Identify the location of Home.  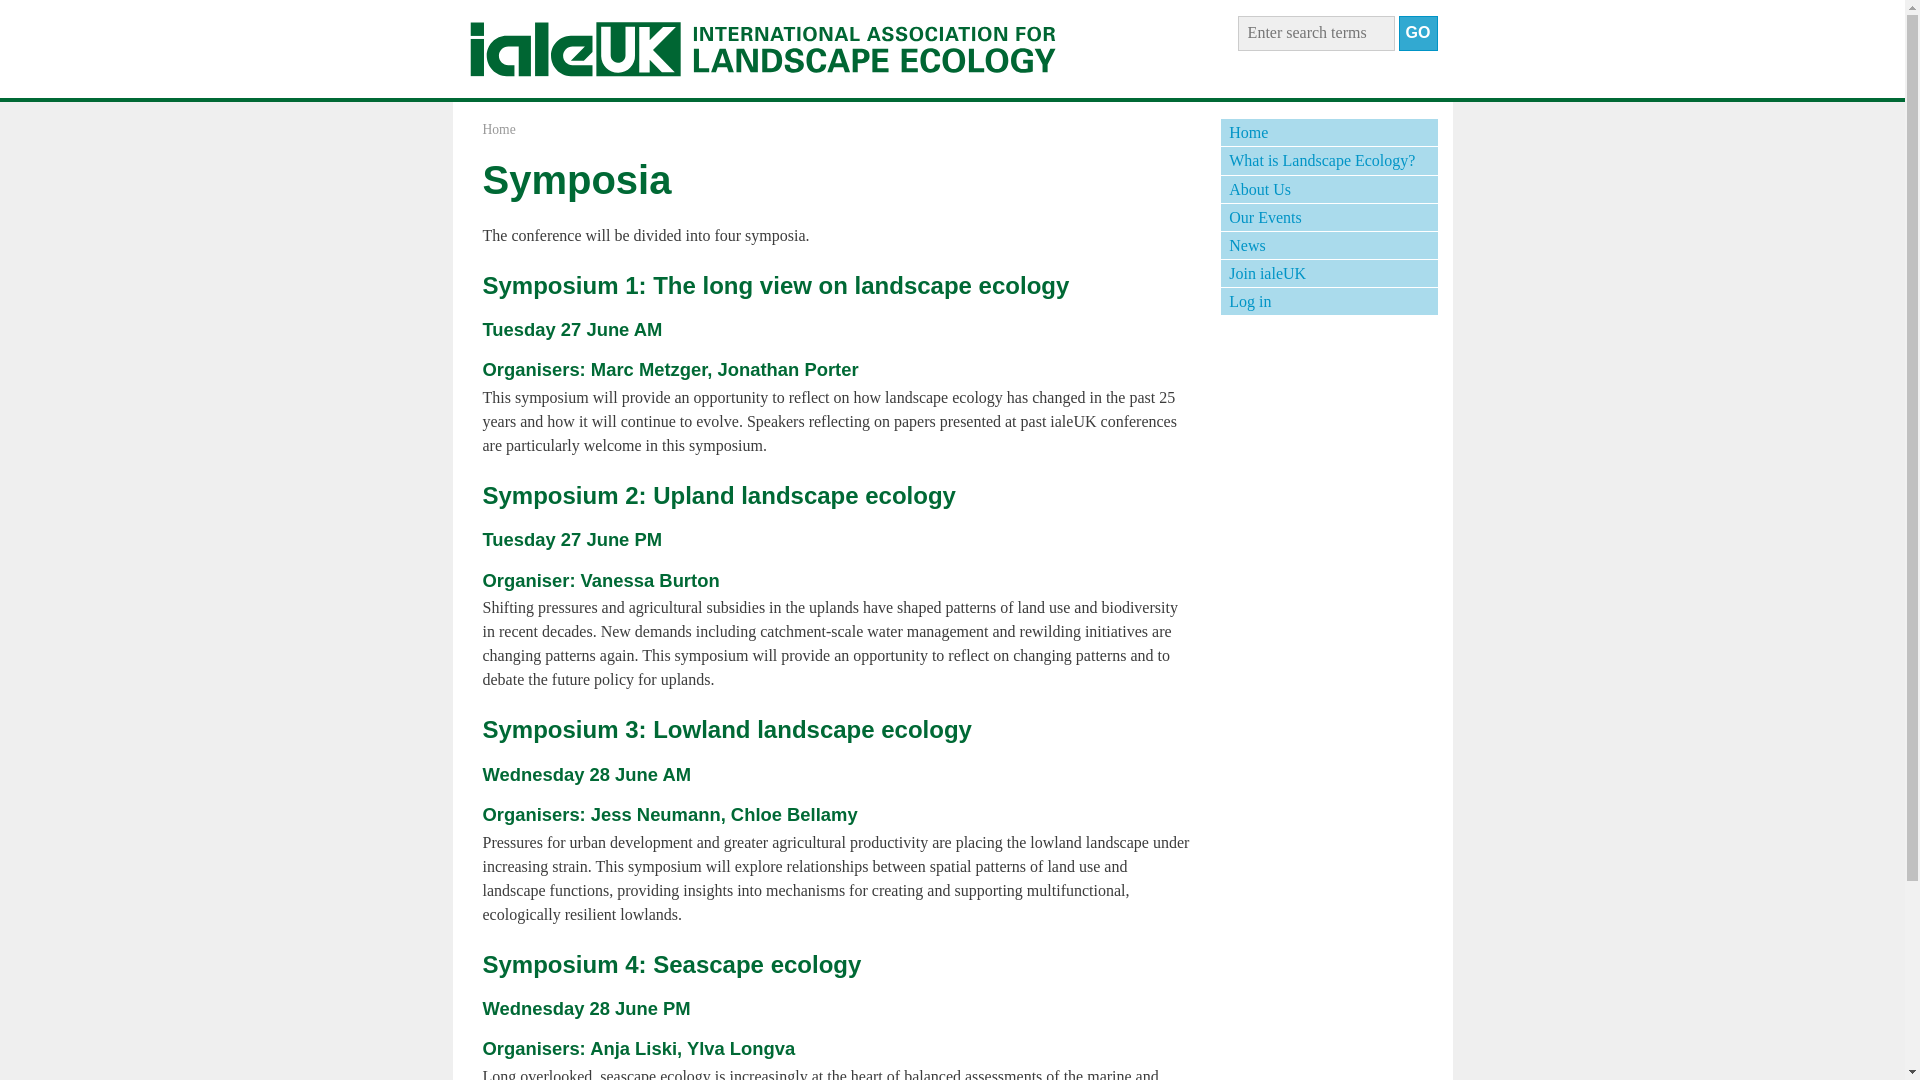
(498, 130).